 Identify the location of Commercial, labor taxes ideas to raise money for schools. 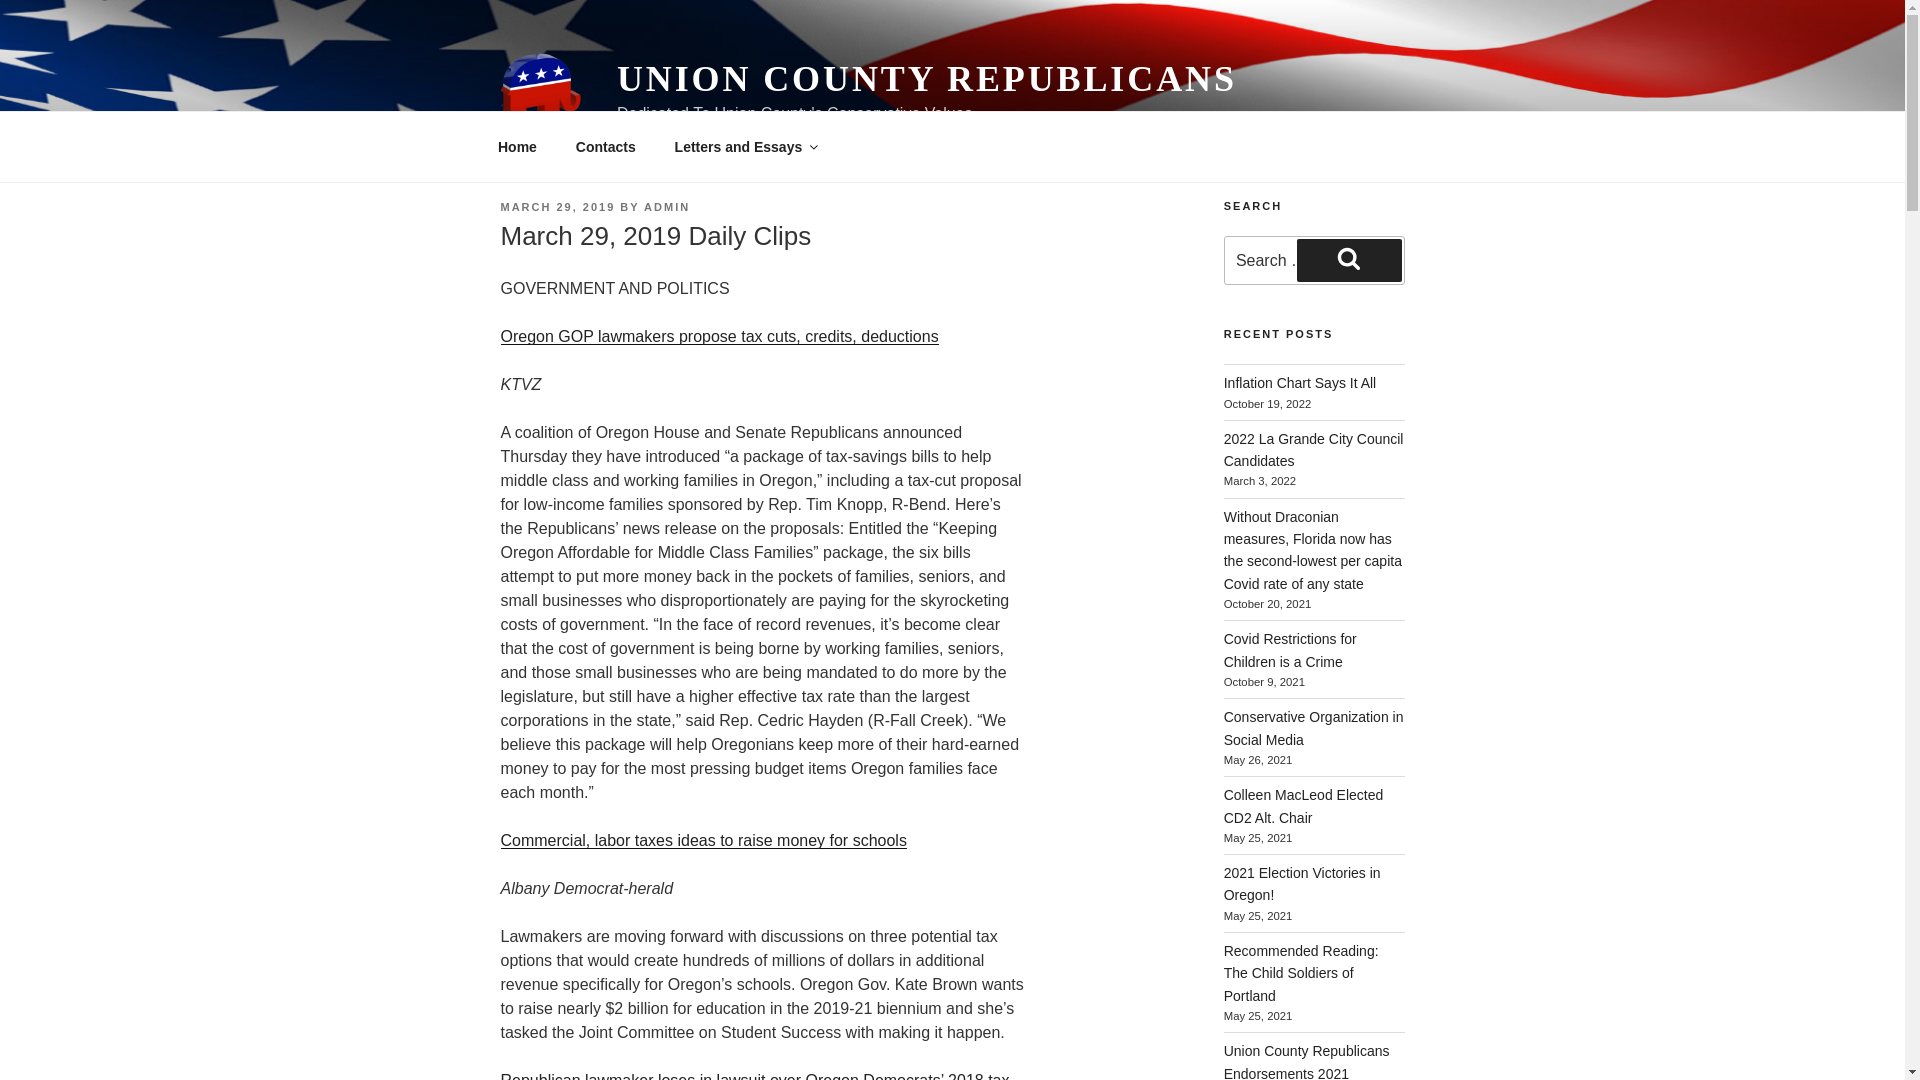
(702, 840).